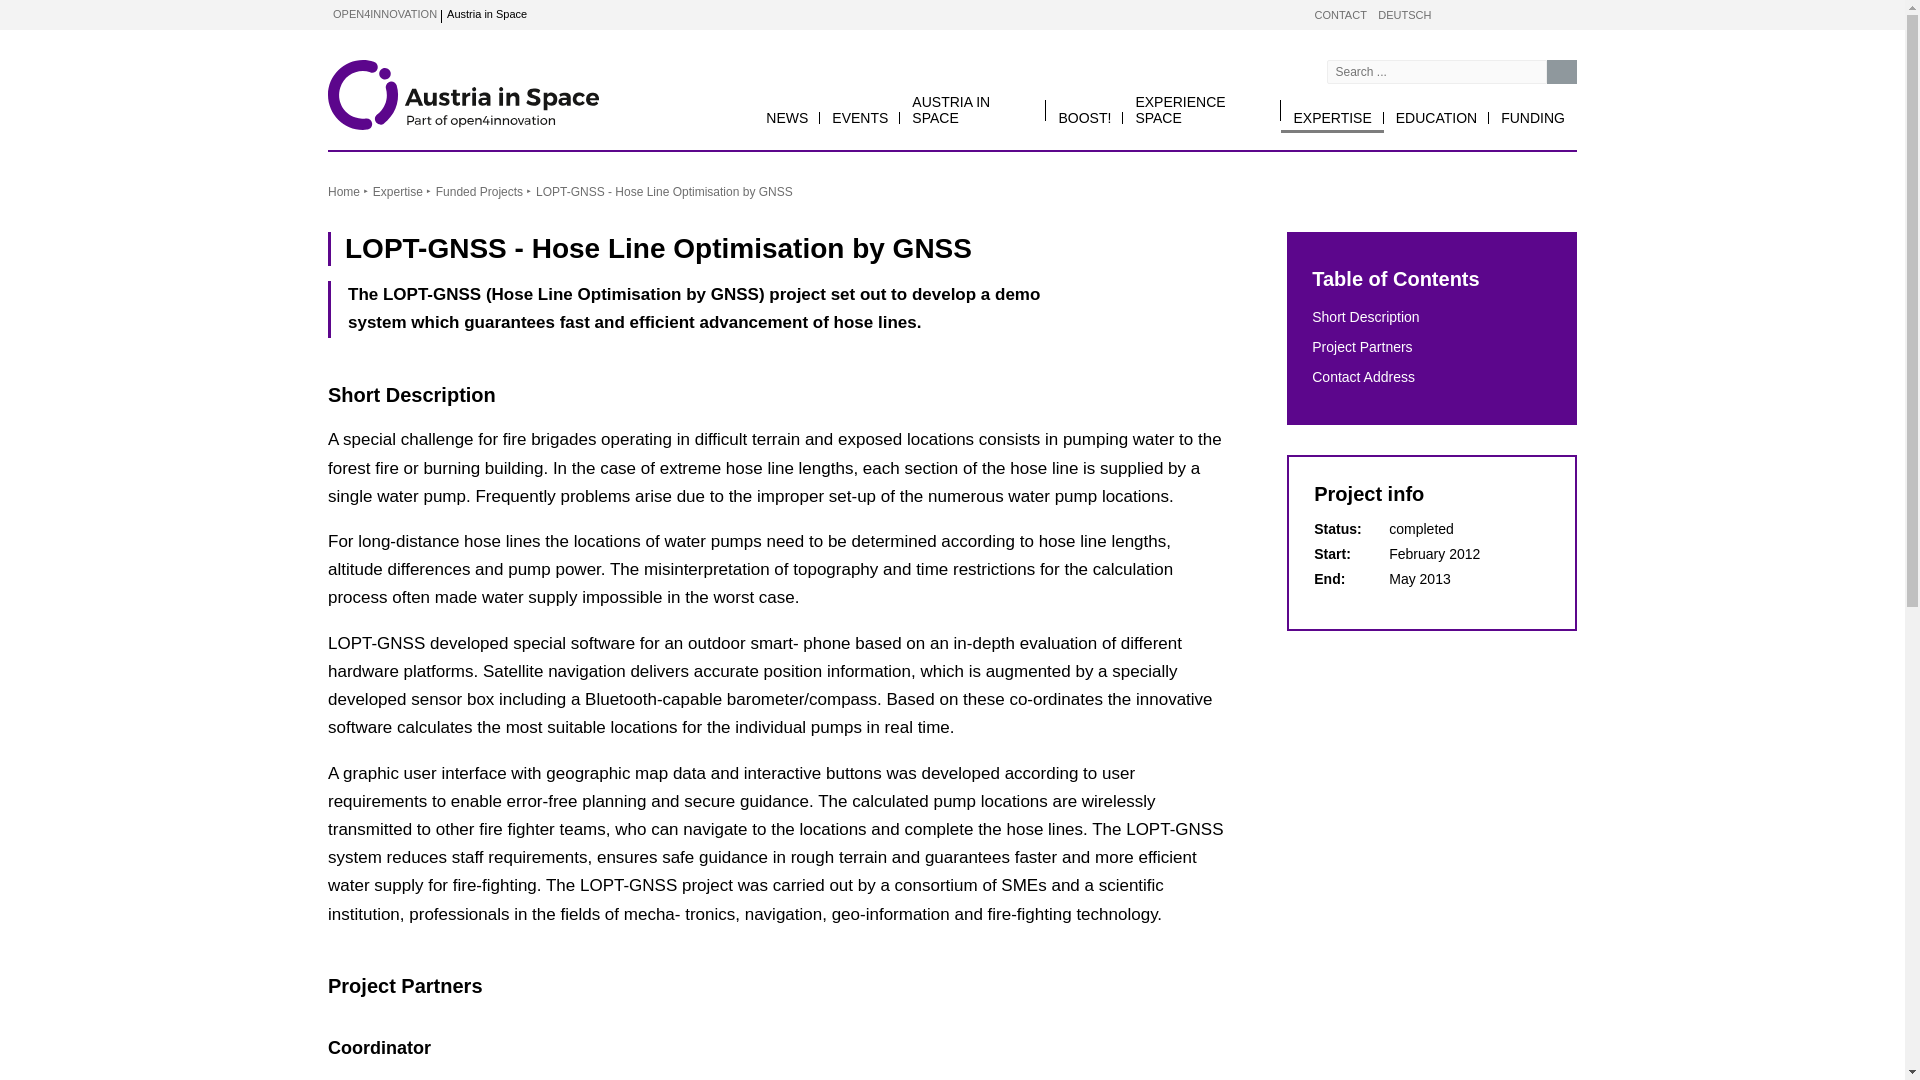 This screenshot has width=1920, height=1080. Describe the element at coordinates (1341, 15) in the screenshot. I see `CONTACT` at that location.